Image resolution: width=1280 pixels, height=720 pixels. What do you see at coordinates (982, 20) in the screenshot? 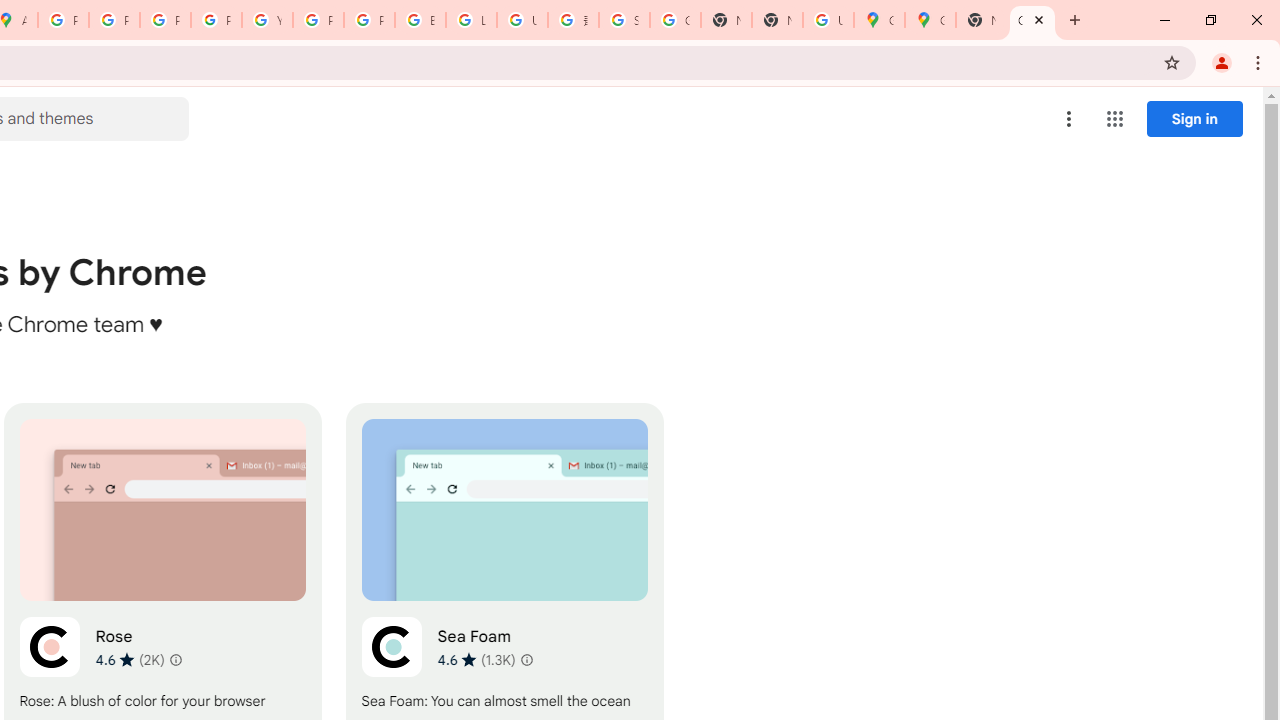
I see `New Tab` at bounding box center [982, 20].